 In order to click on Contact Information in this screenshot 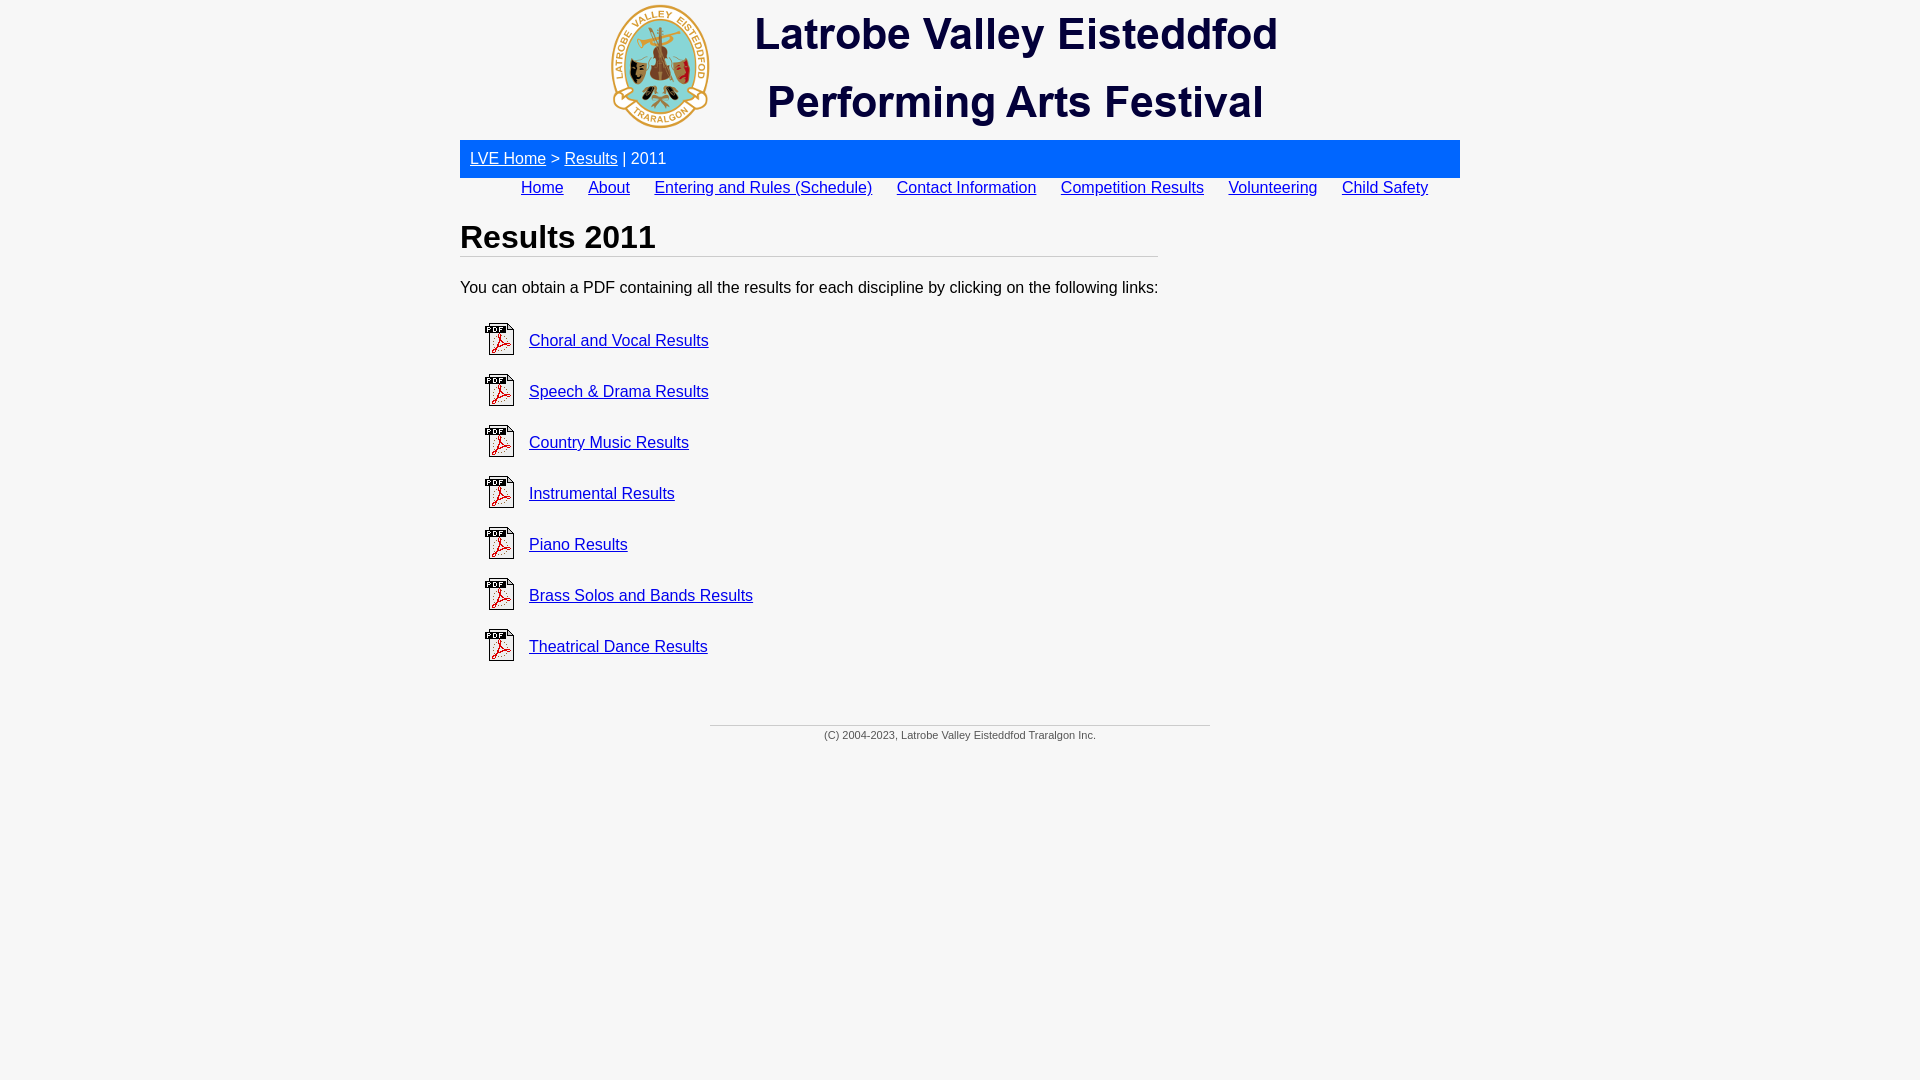, I will do `click(967, 188)`.